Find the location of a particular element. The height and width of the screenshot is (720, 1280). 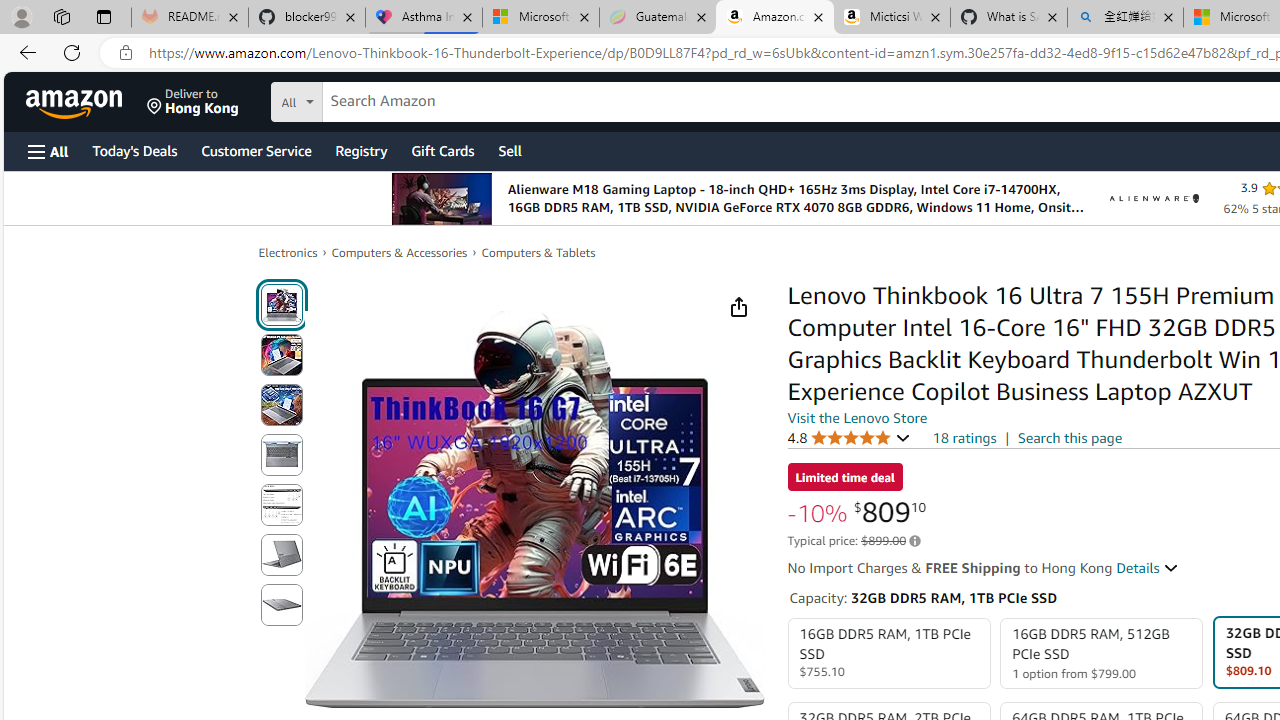

Search in is located at coordinates (371, 99).